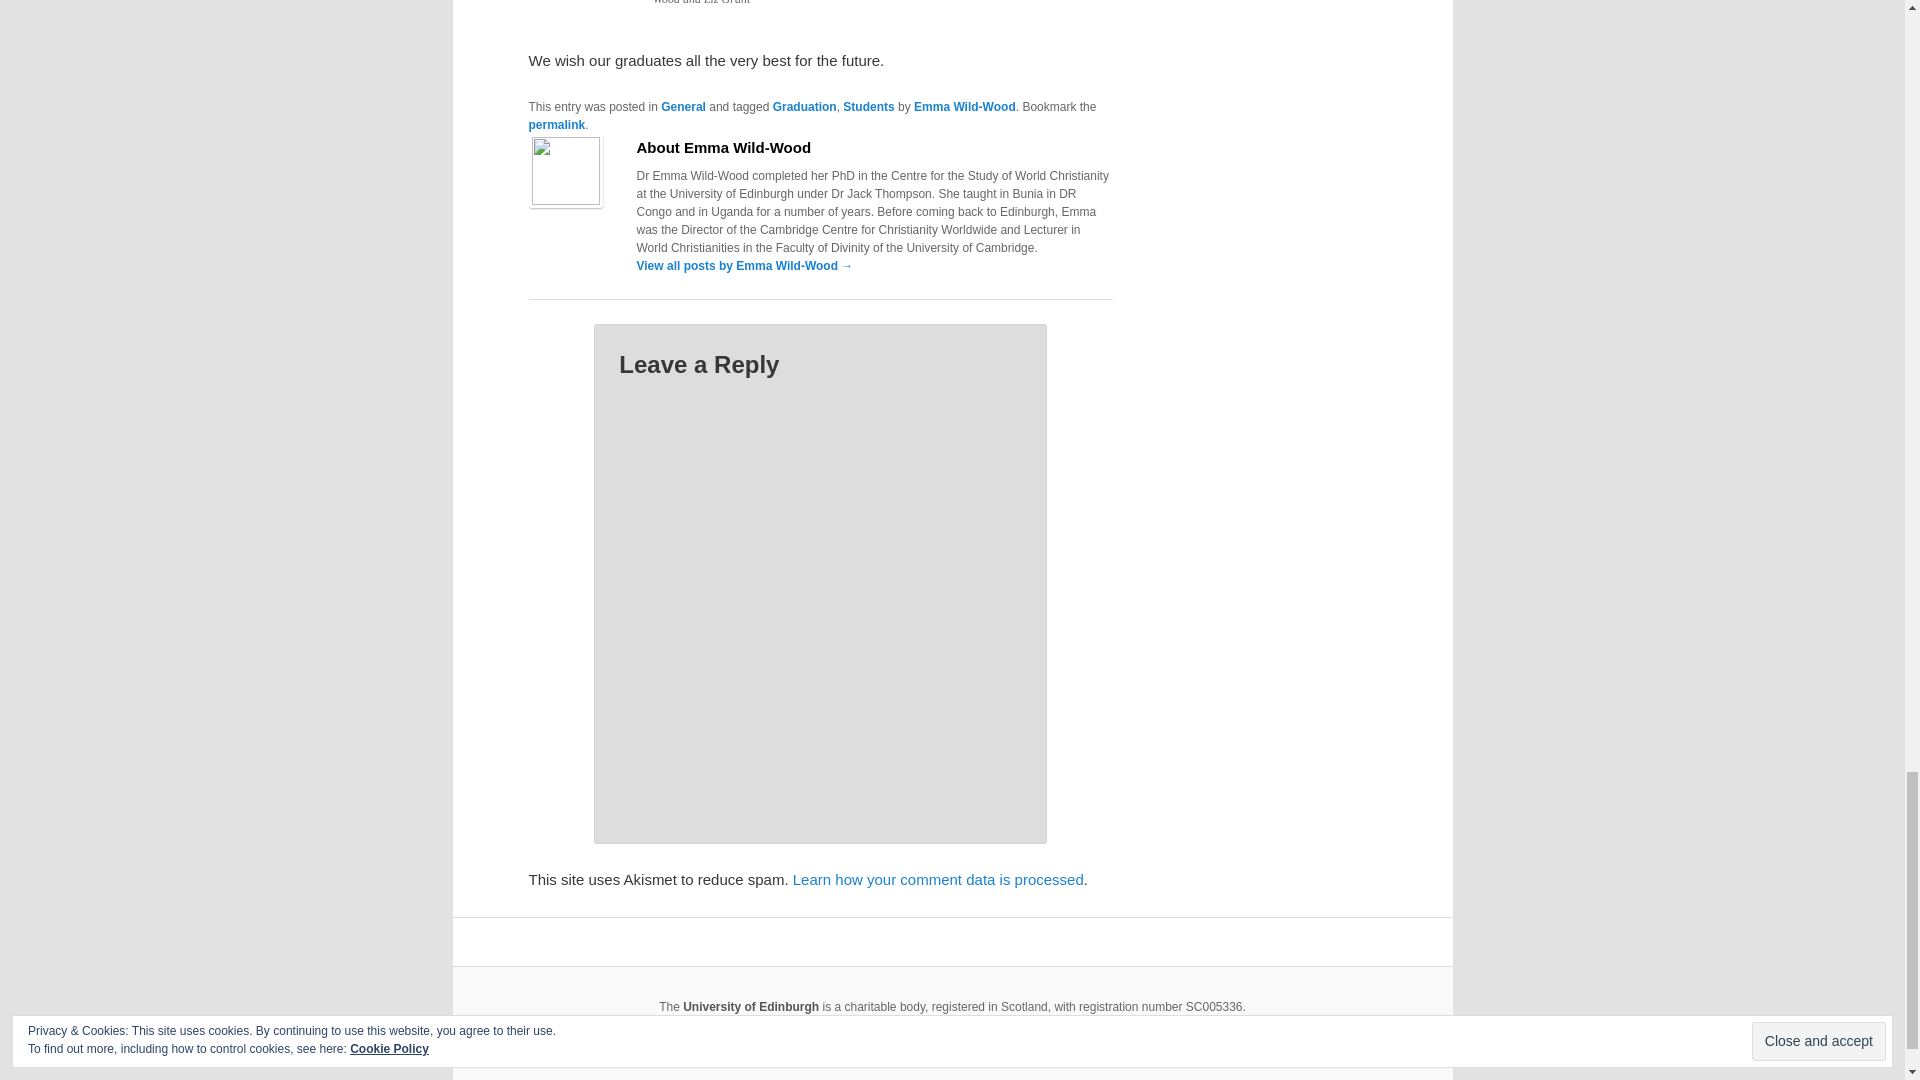  Describe the element at coordinates (556, 124) in the screenshot. I see `permalink` at that location.